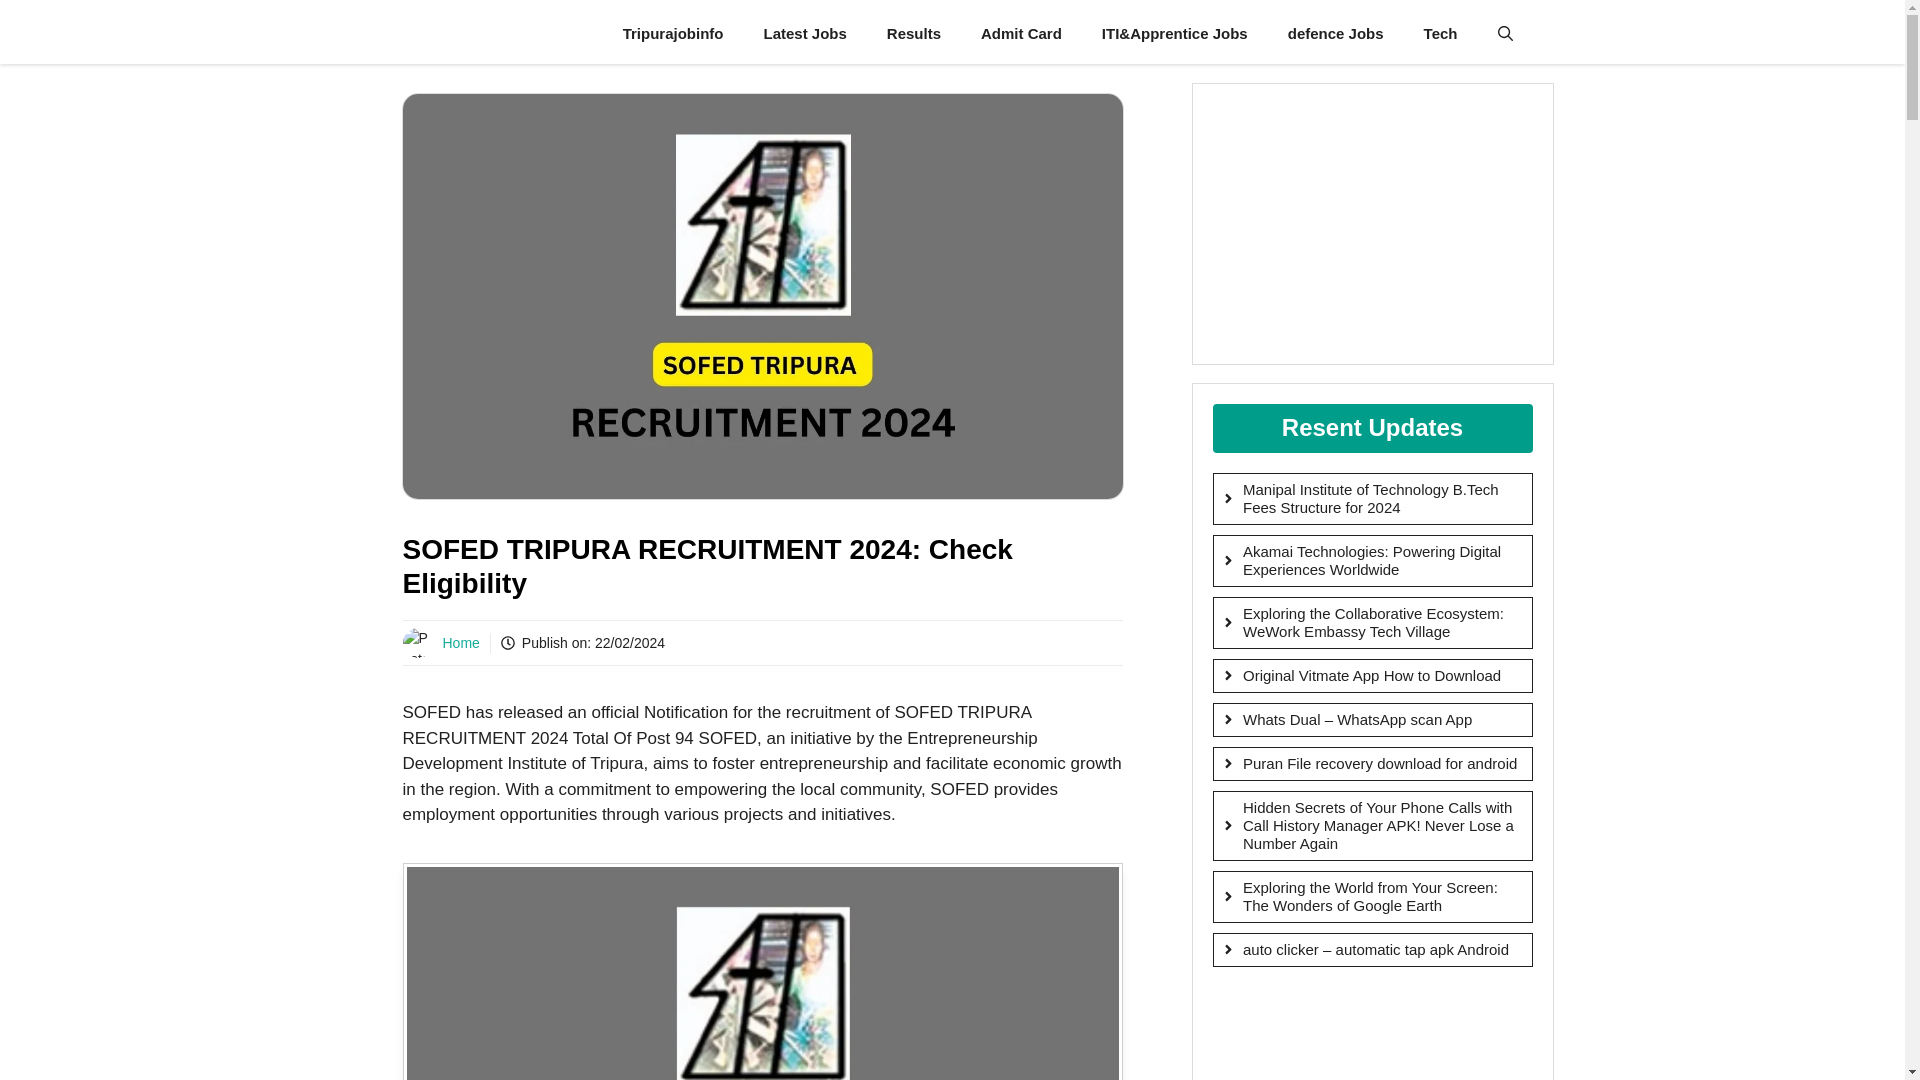 The height and width of the screenshot is (1080, 1920). I want to click on Akamai Technologies: Powering Digital Experiences Worldwide, so click(1372, 560).